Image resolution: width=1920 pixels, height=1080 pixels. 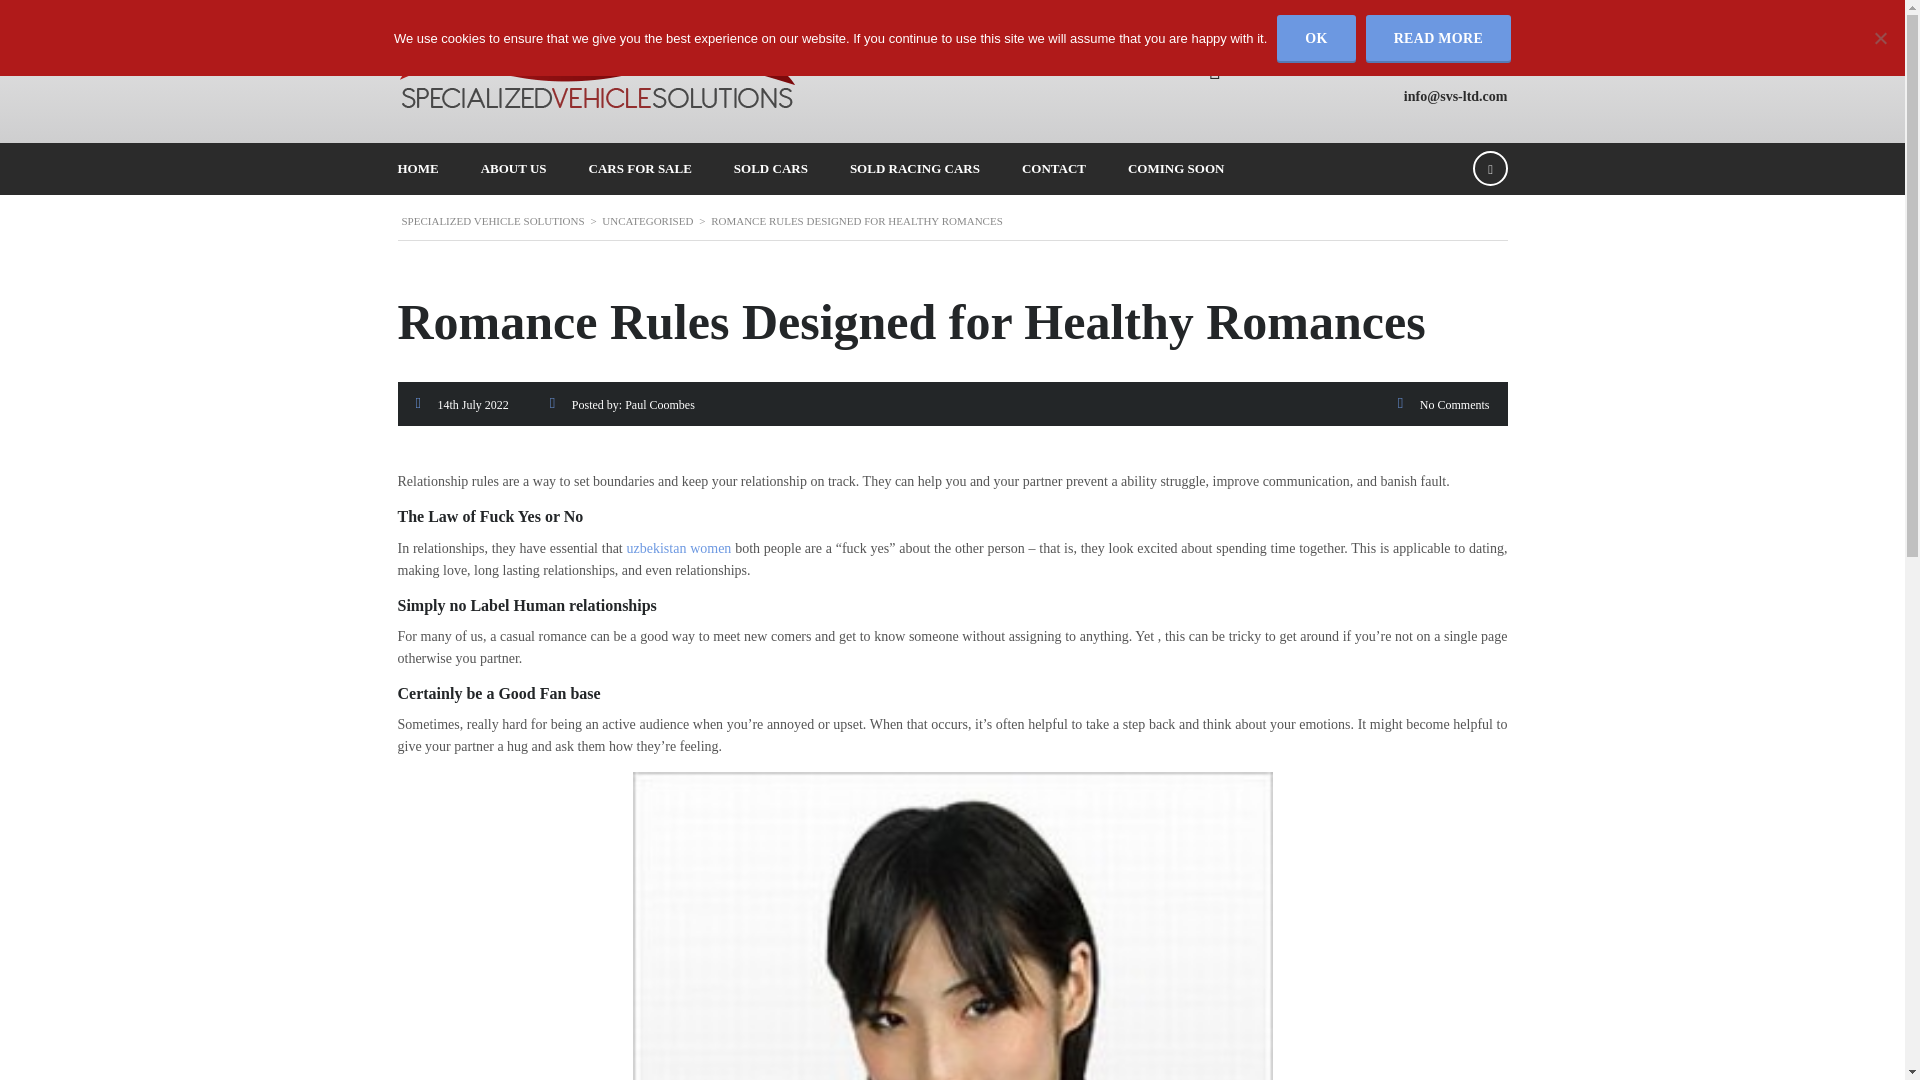 I want to click on No Comments, so click(x=1454, y=404).